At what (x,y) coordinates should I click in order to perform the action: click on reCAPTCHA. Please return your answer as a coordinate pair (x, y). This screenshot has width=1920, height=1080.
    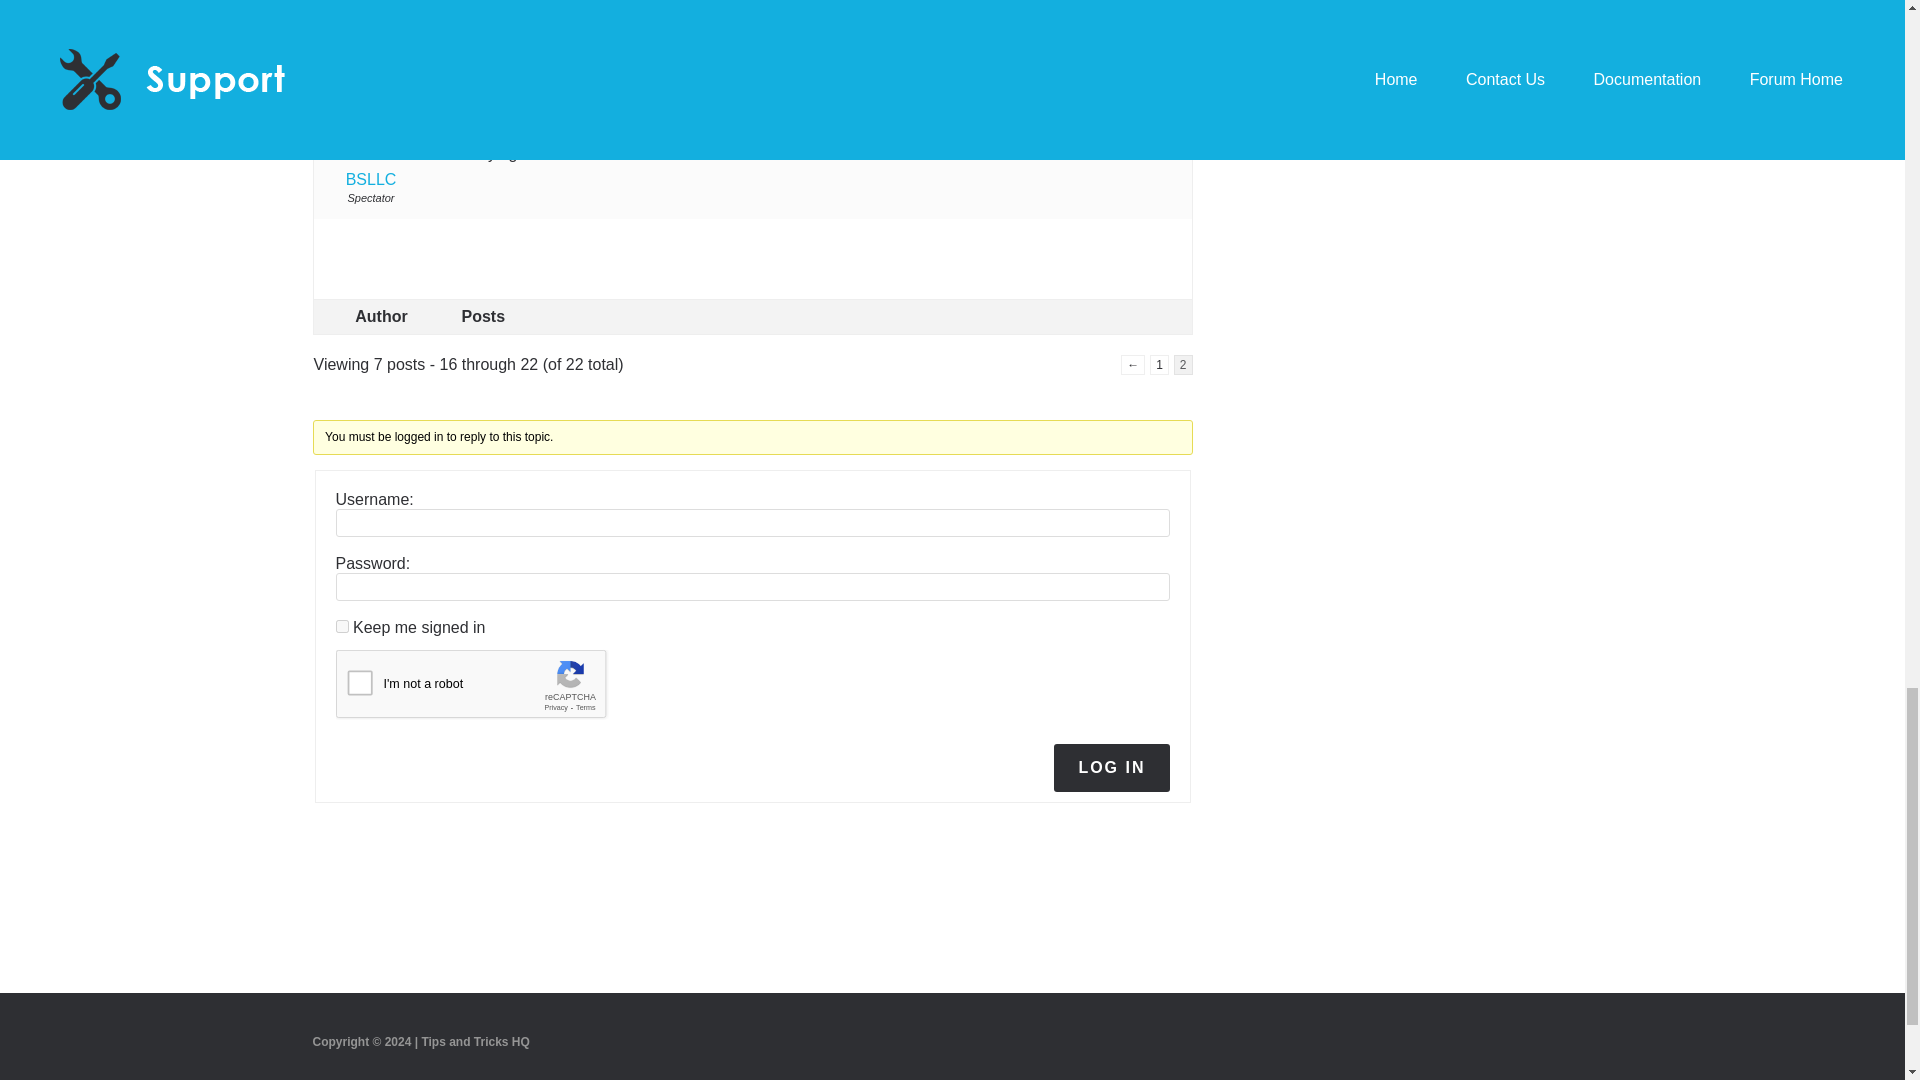
    Looking at the image, I should click on (488, 688).